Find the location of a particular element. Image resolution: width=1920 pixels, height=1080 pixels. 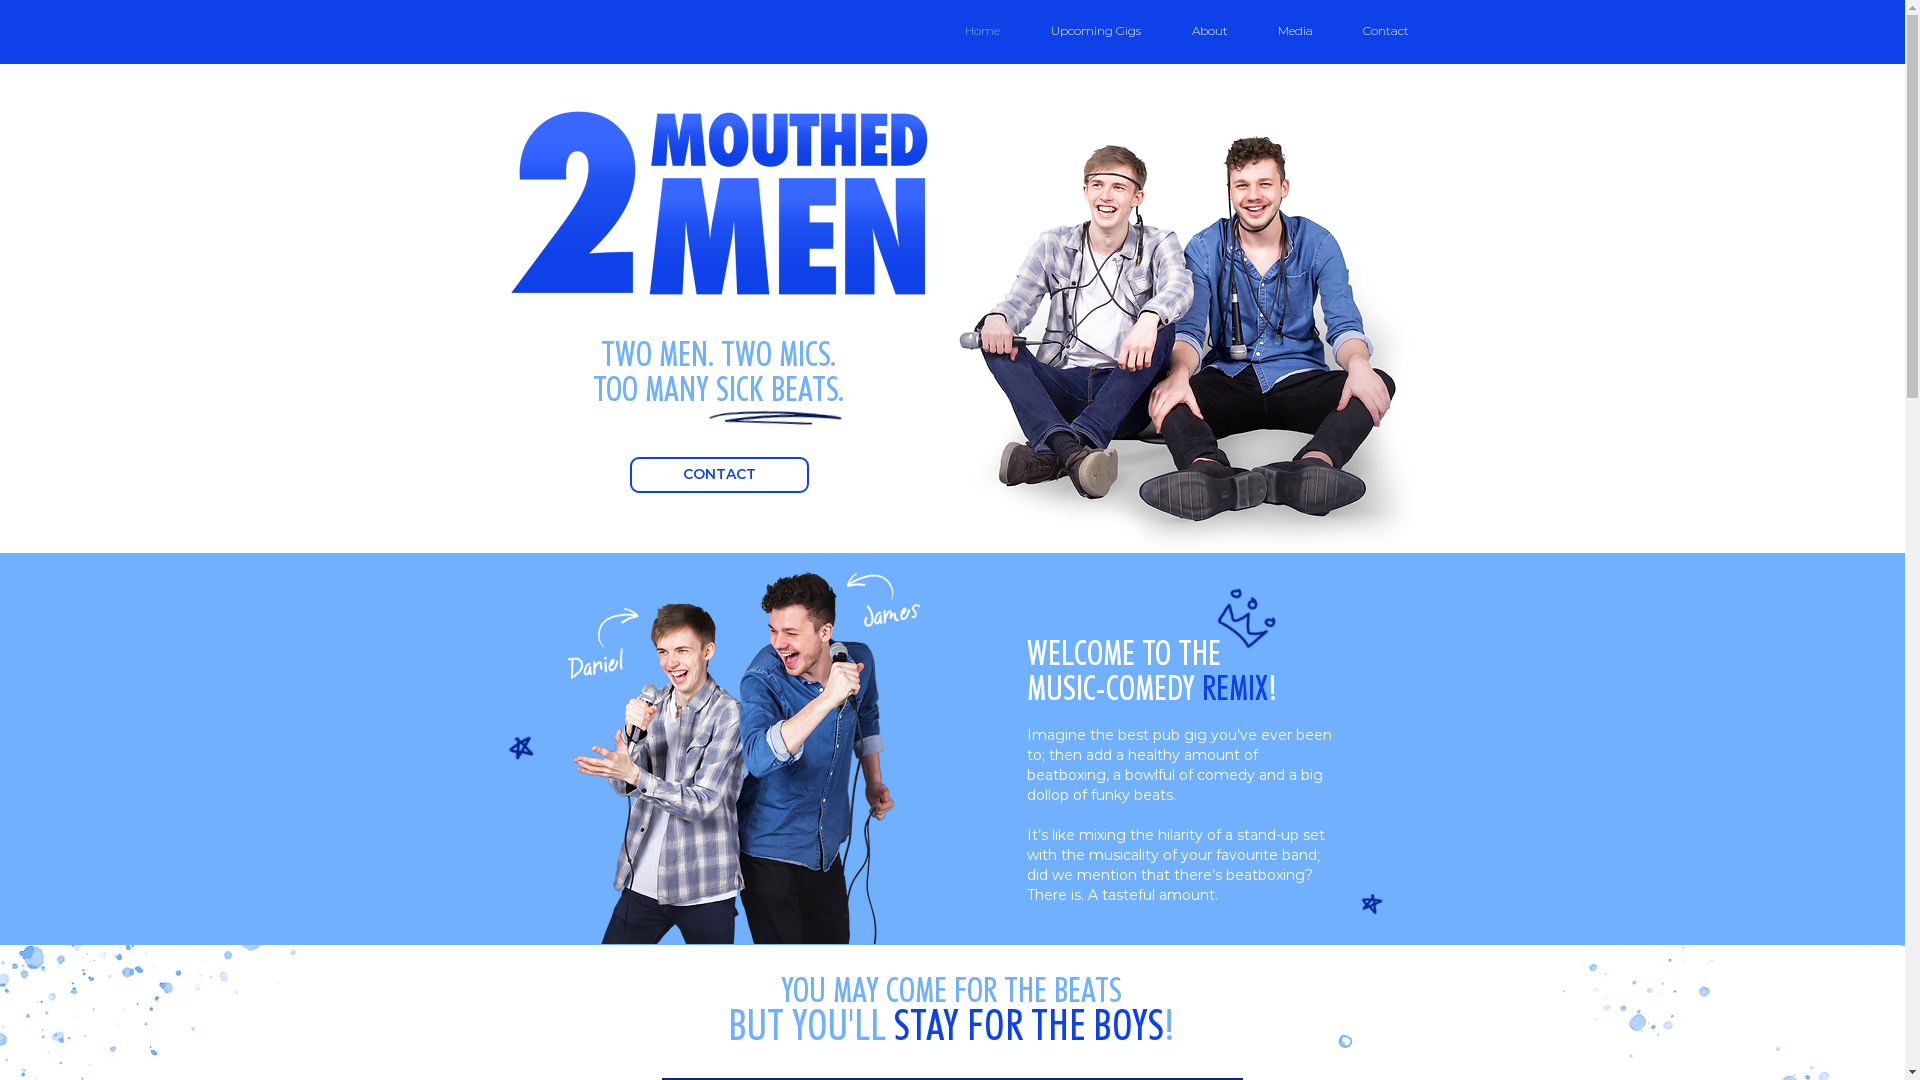

Contact is located at coordinates (1386, 31).